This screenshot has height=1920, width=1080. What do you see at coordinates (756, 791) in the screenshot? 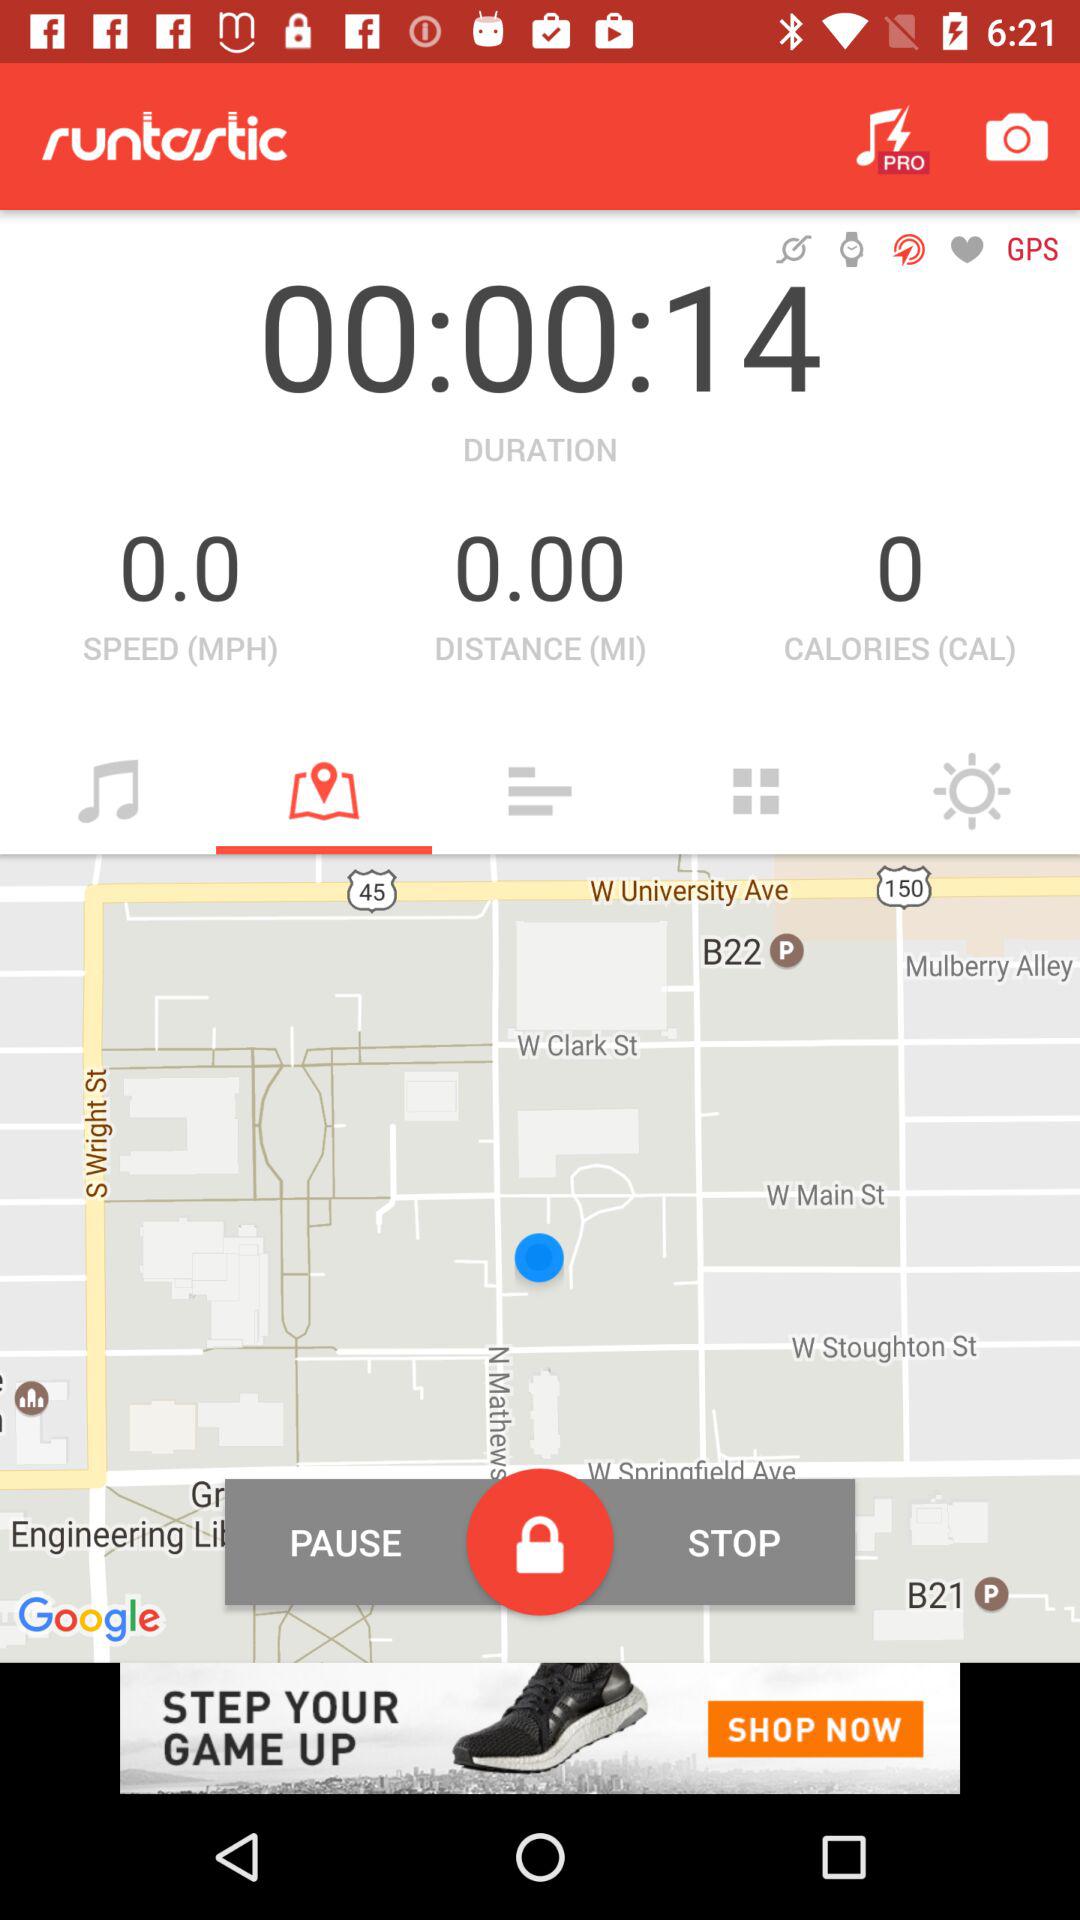
I see `grid view` at bounding box center [756, 791].